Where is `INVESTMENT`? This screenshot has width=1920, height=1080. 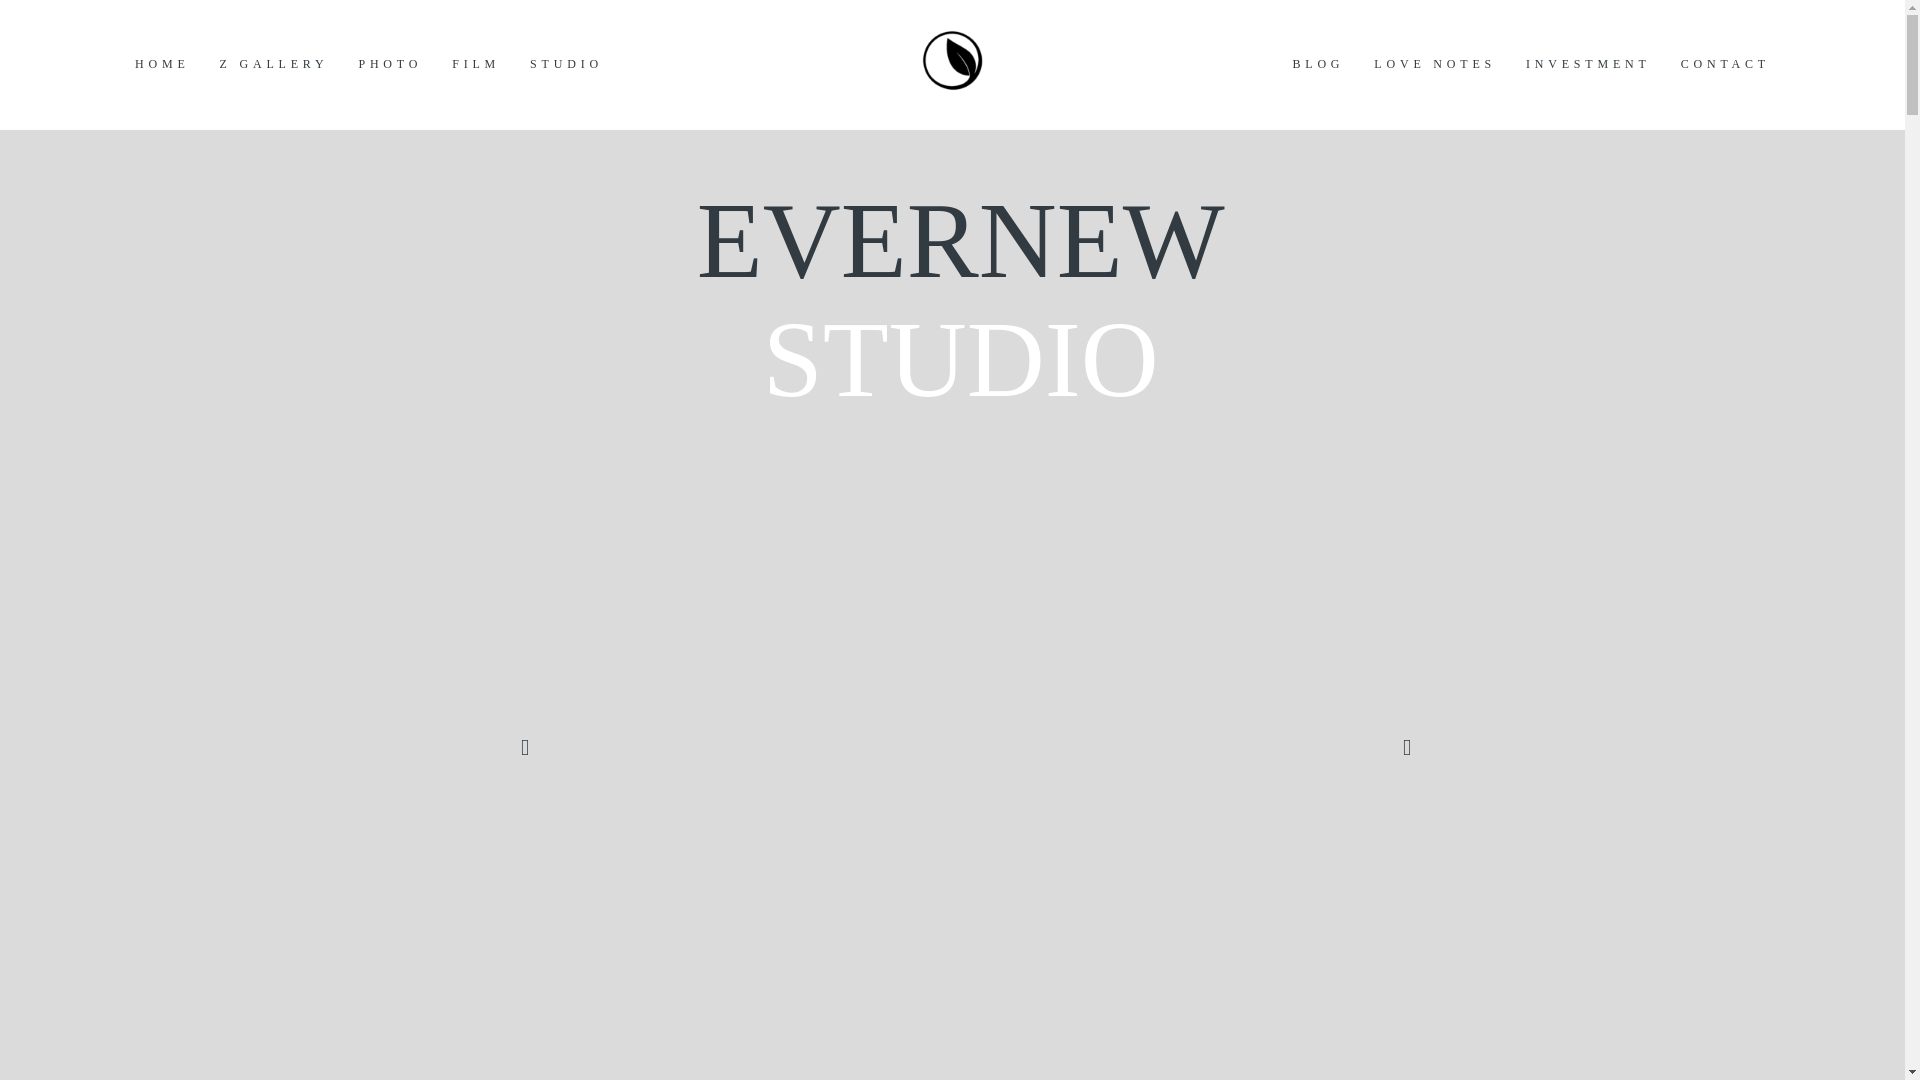 INVESTMENT is located at coordinates (1588, 64).